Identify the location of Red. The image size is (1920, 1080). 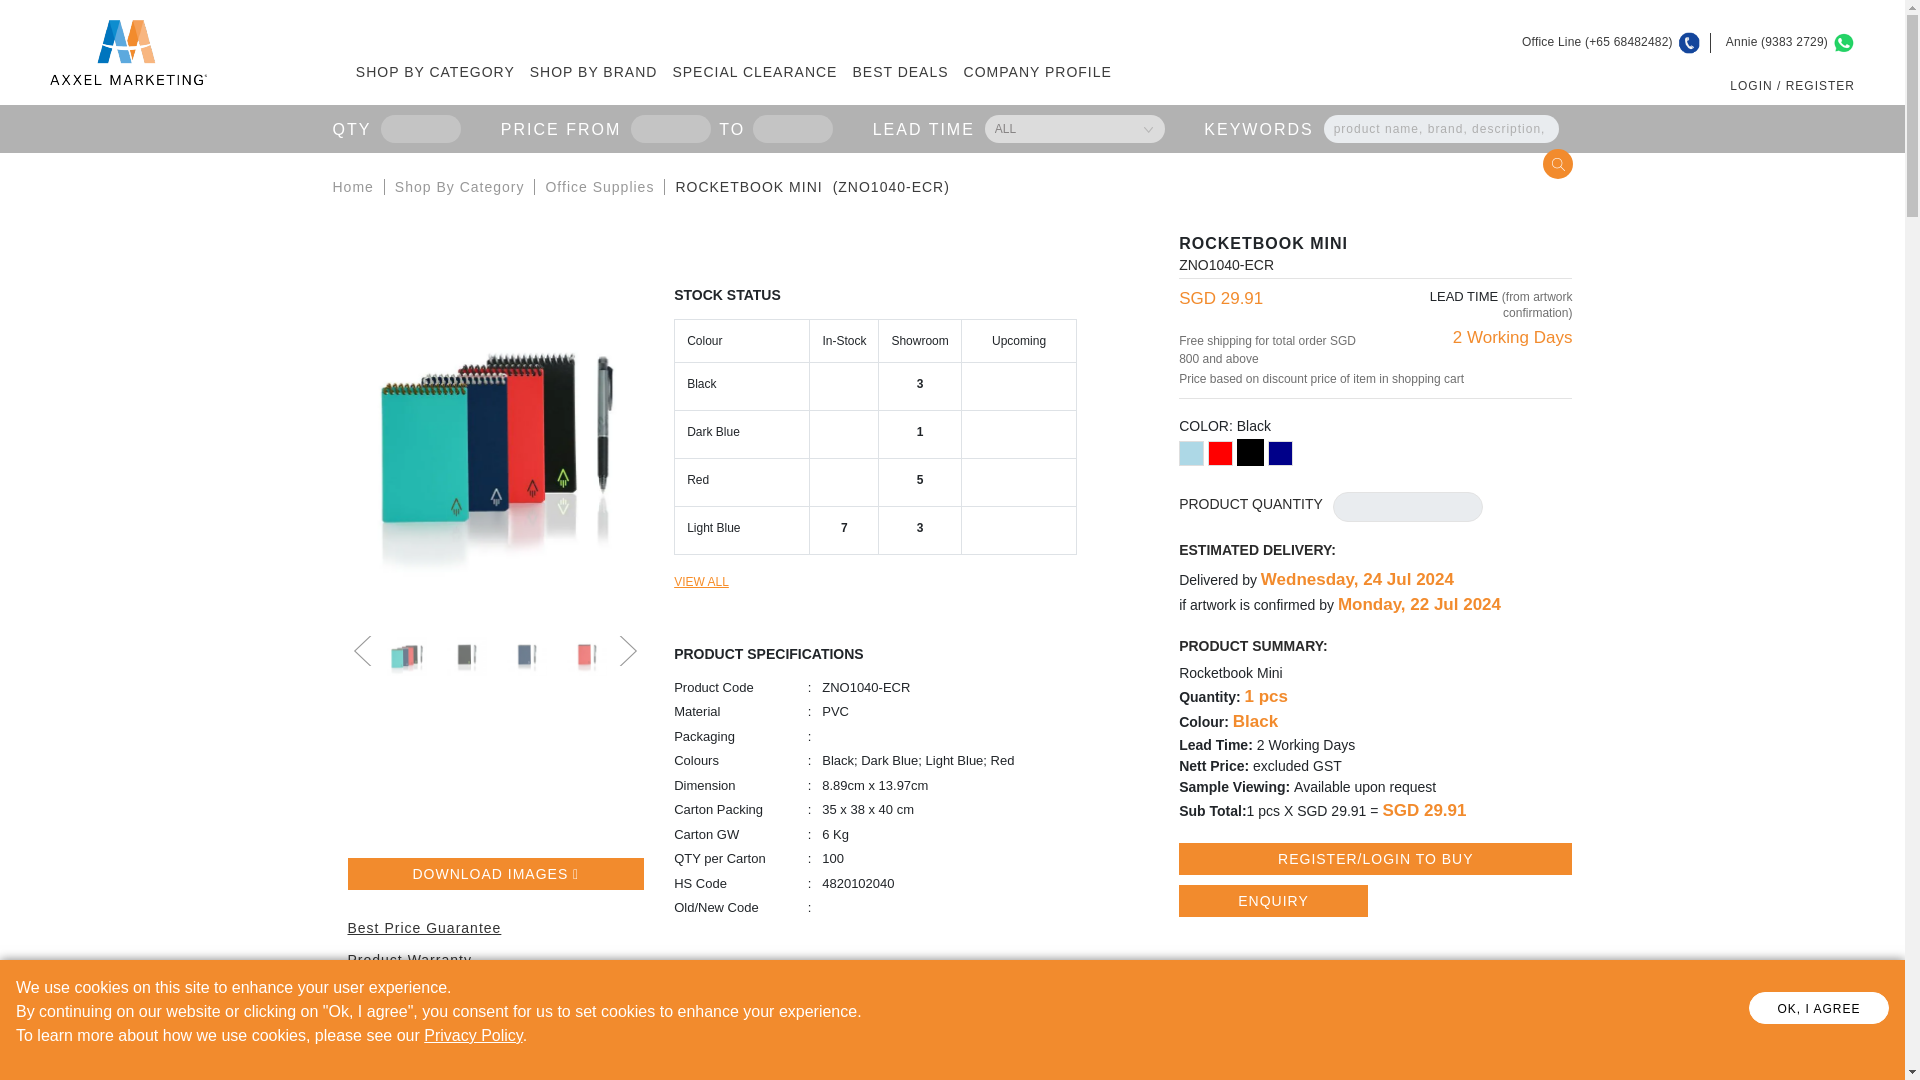
(1220, 452).